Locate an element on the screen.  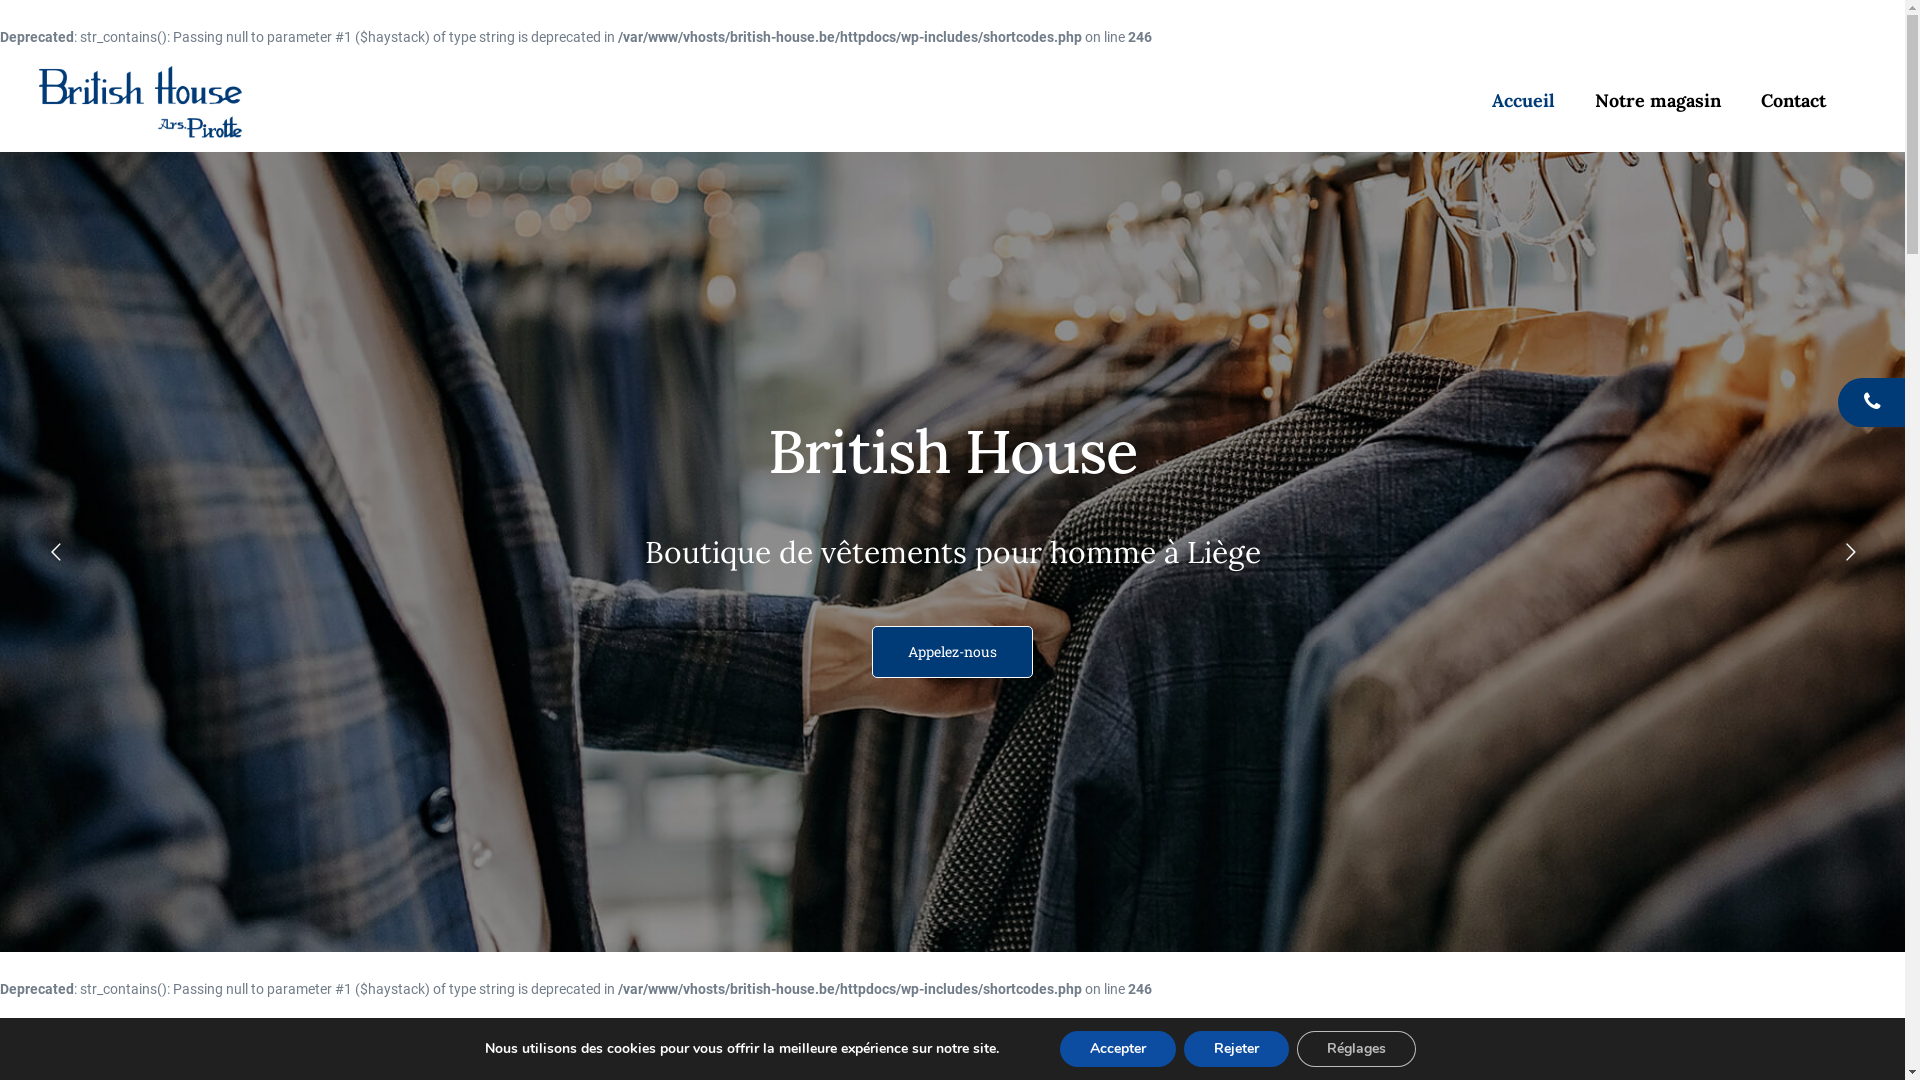
BRITISH HOUSE is located at coordinates (140, 101).